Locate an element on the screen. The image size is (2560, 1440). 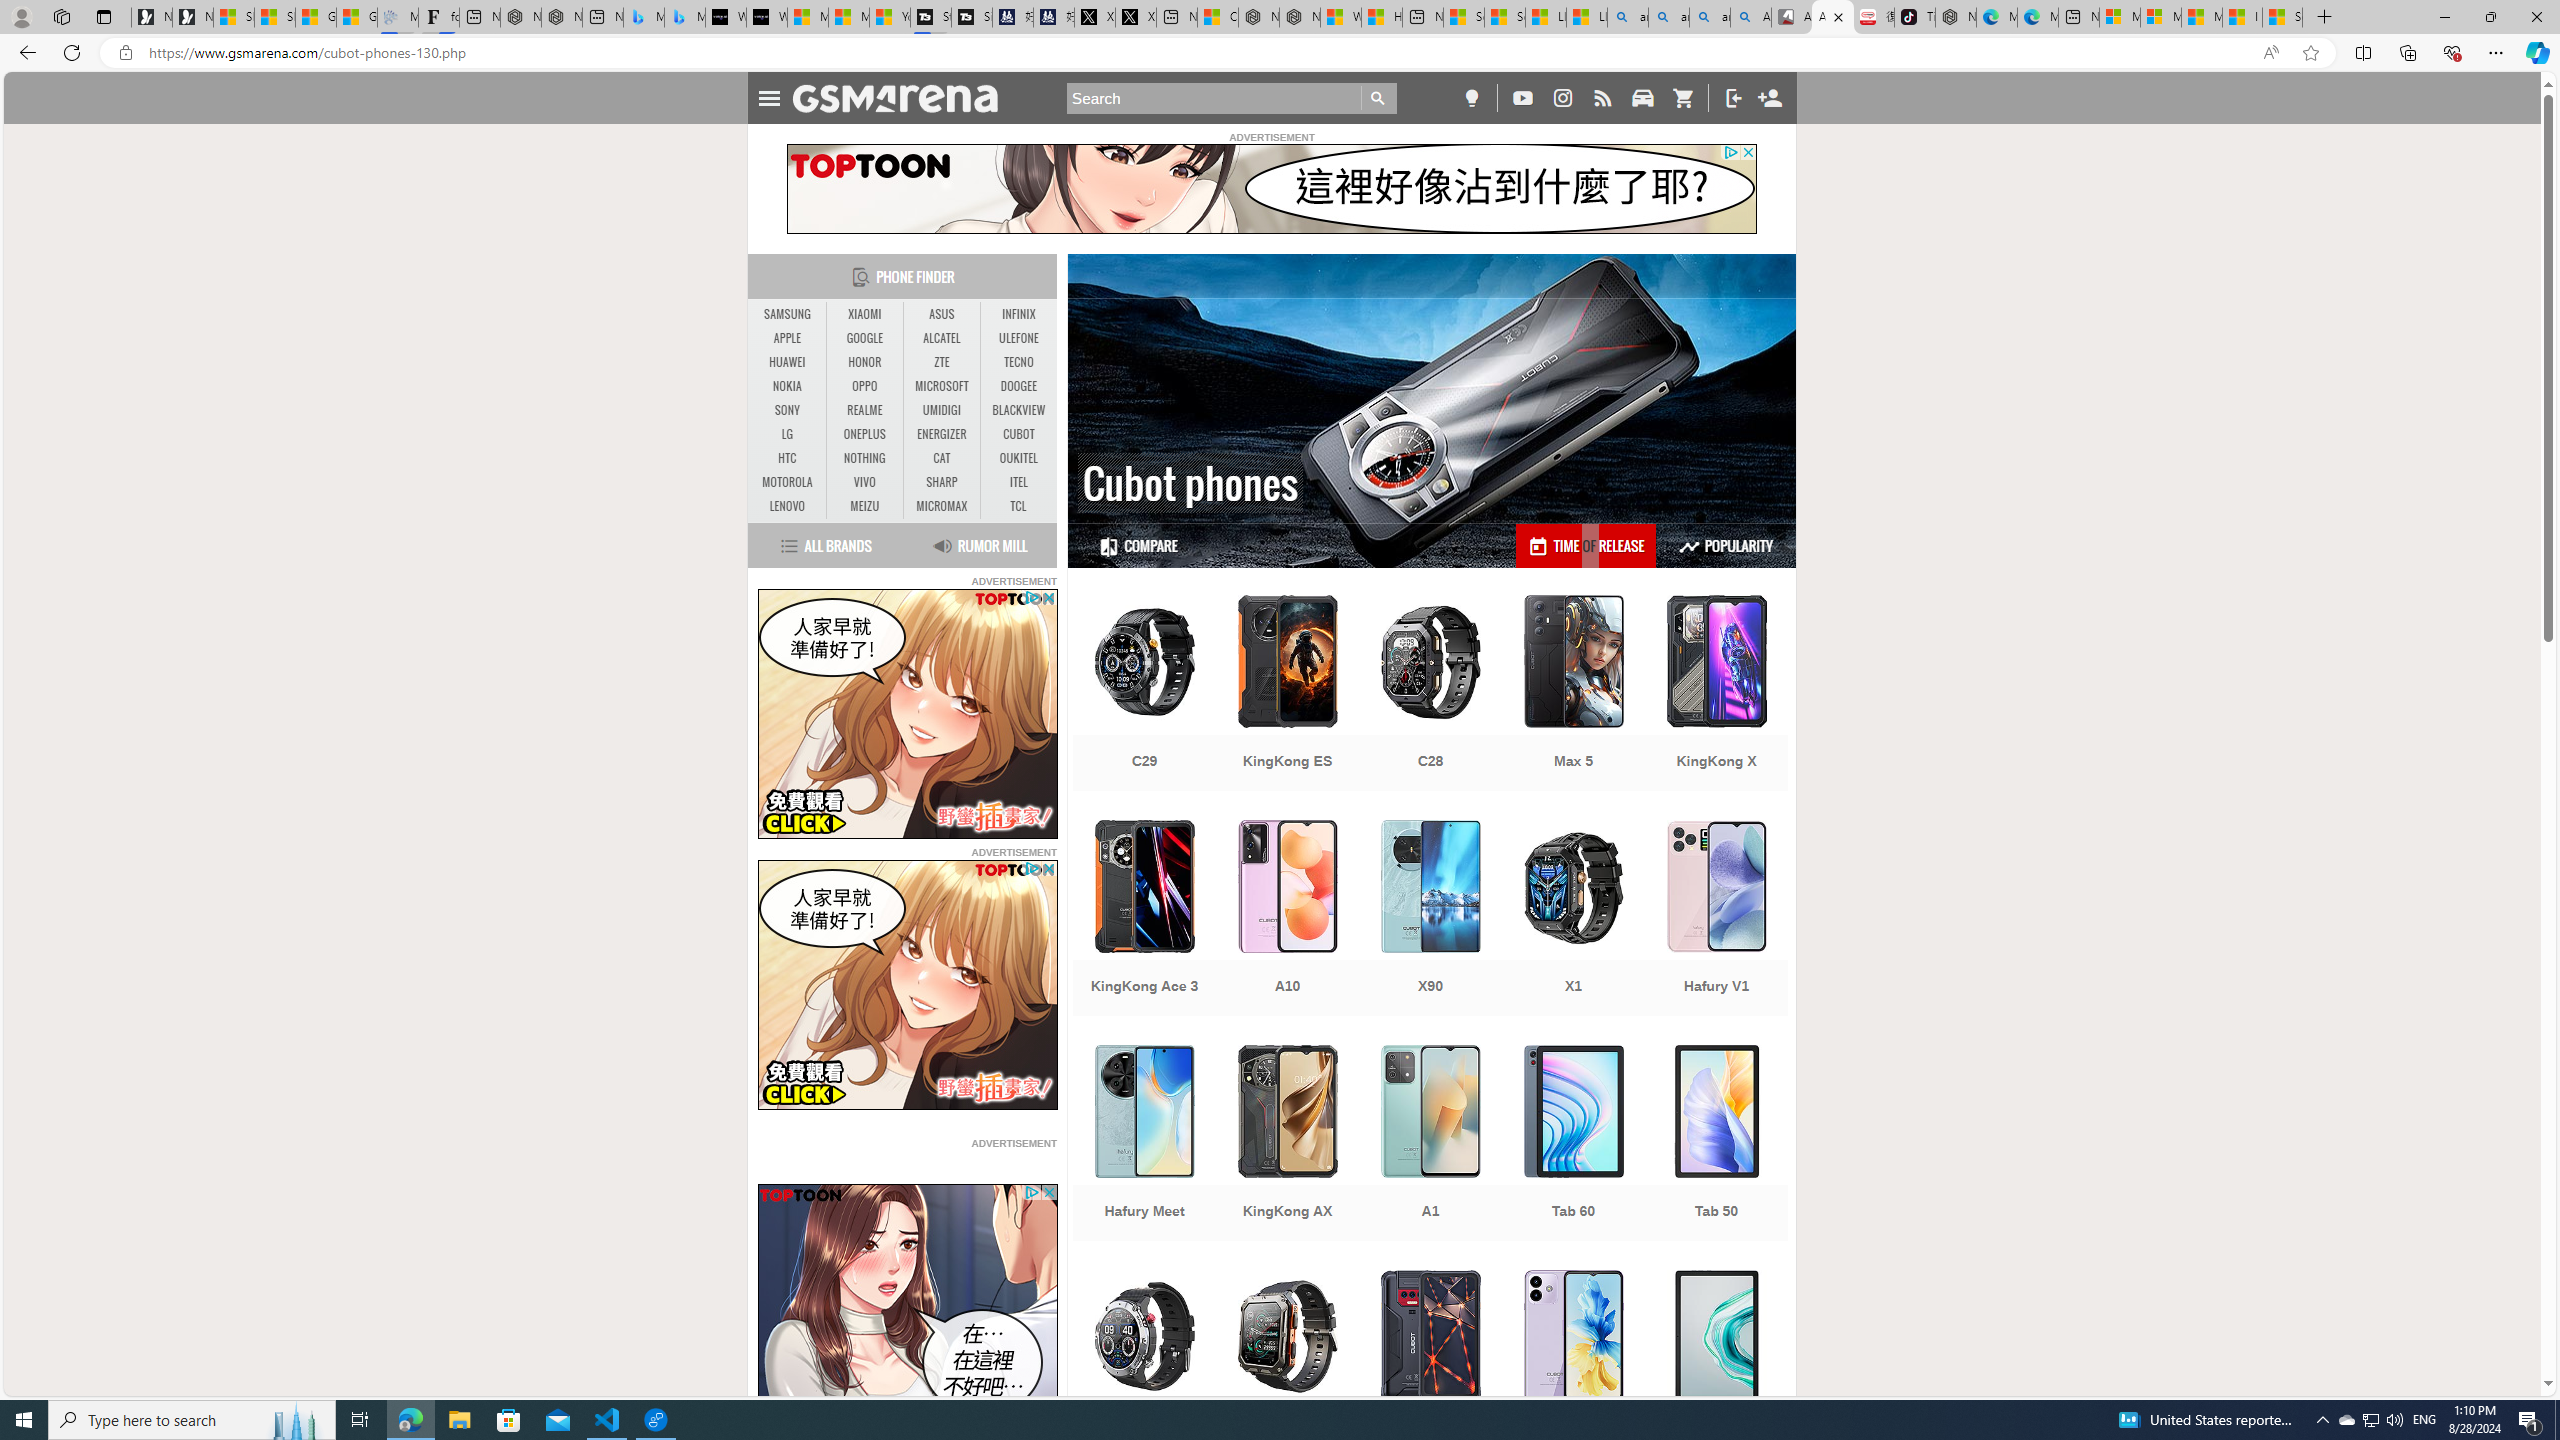
HUAWEI is located at coordinates (788, 362).